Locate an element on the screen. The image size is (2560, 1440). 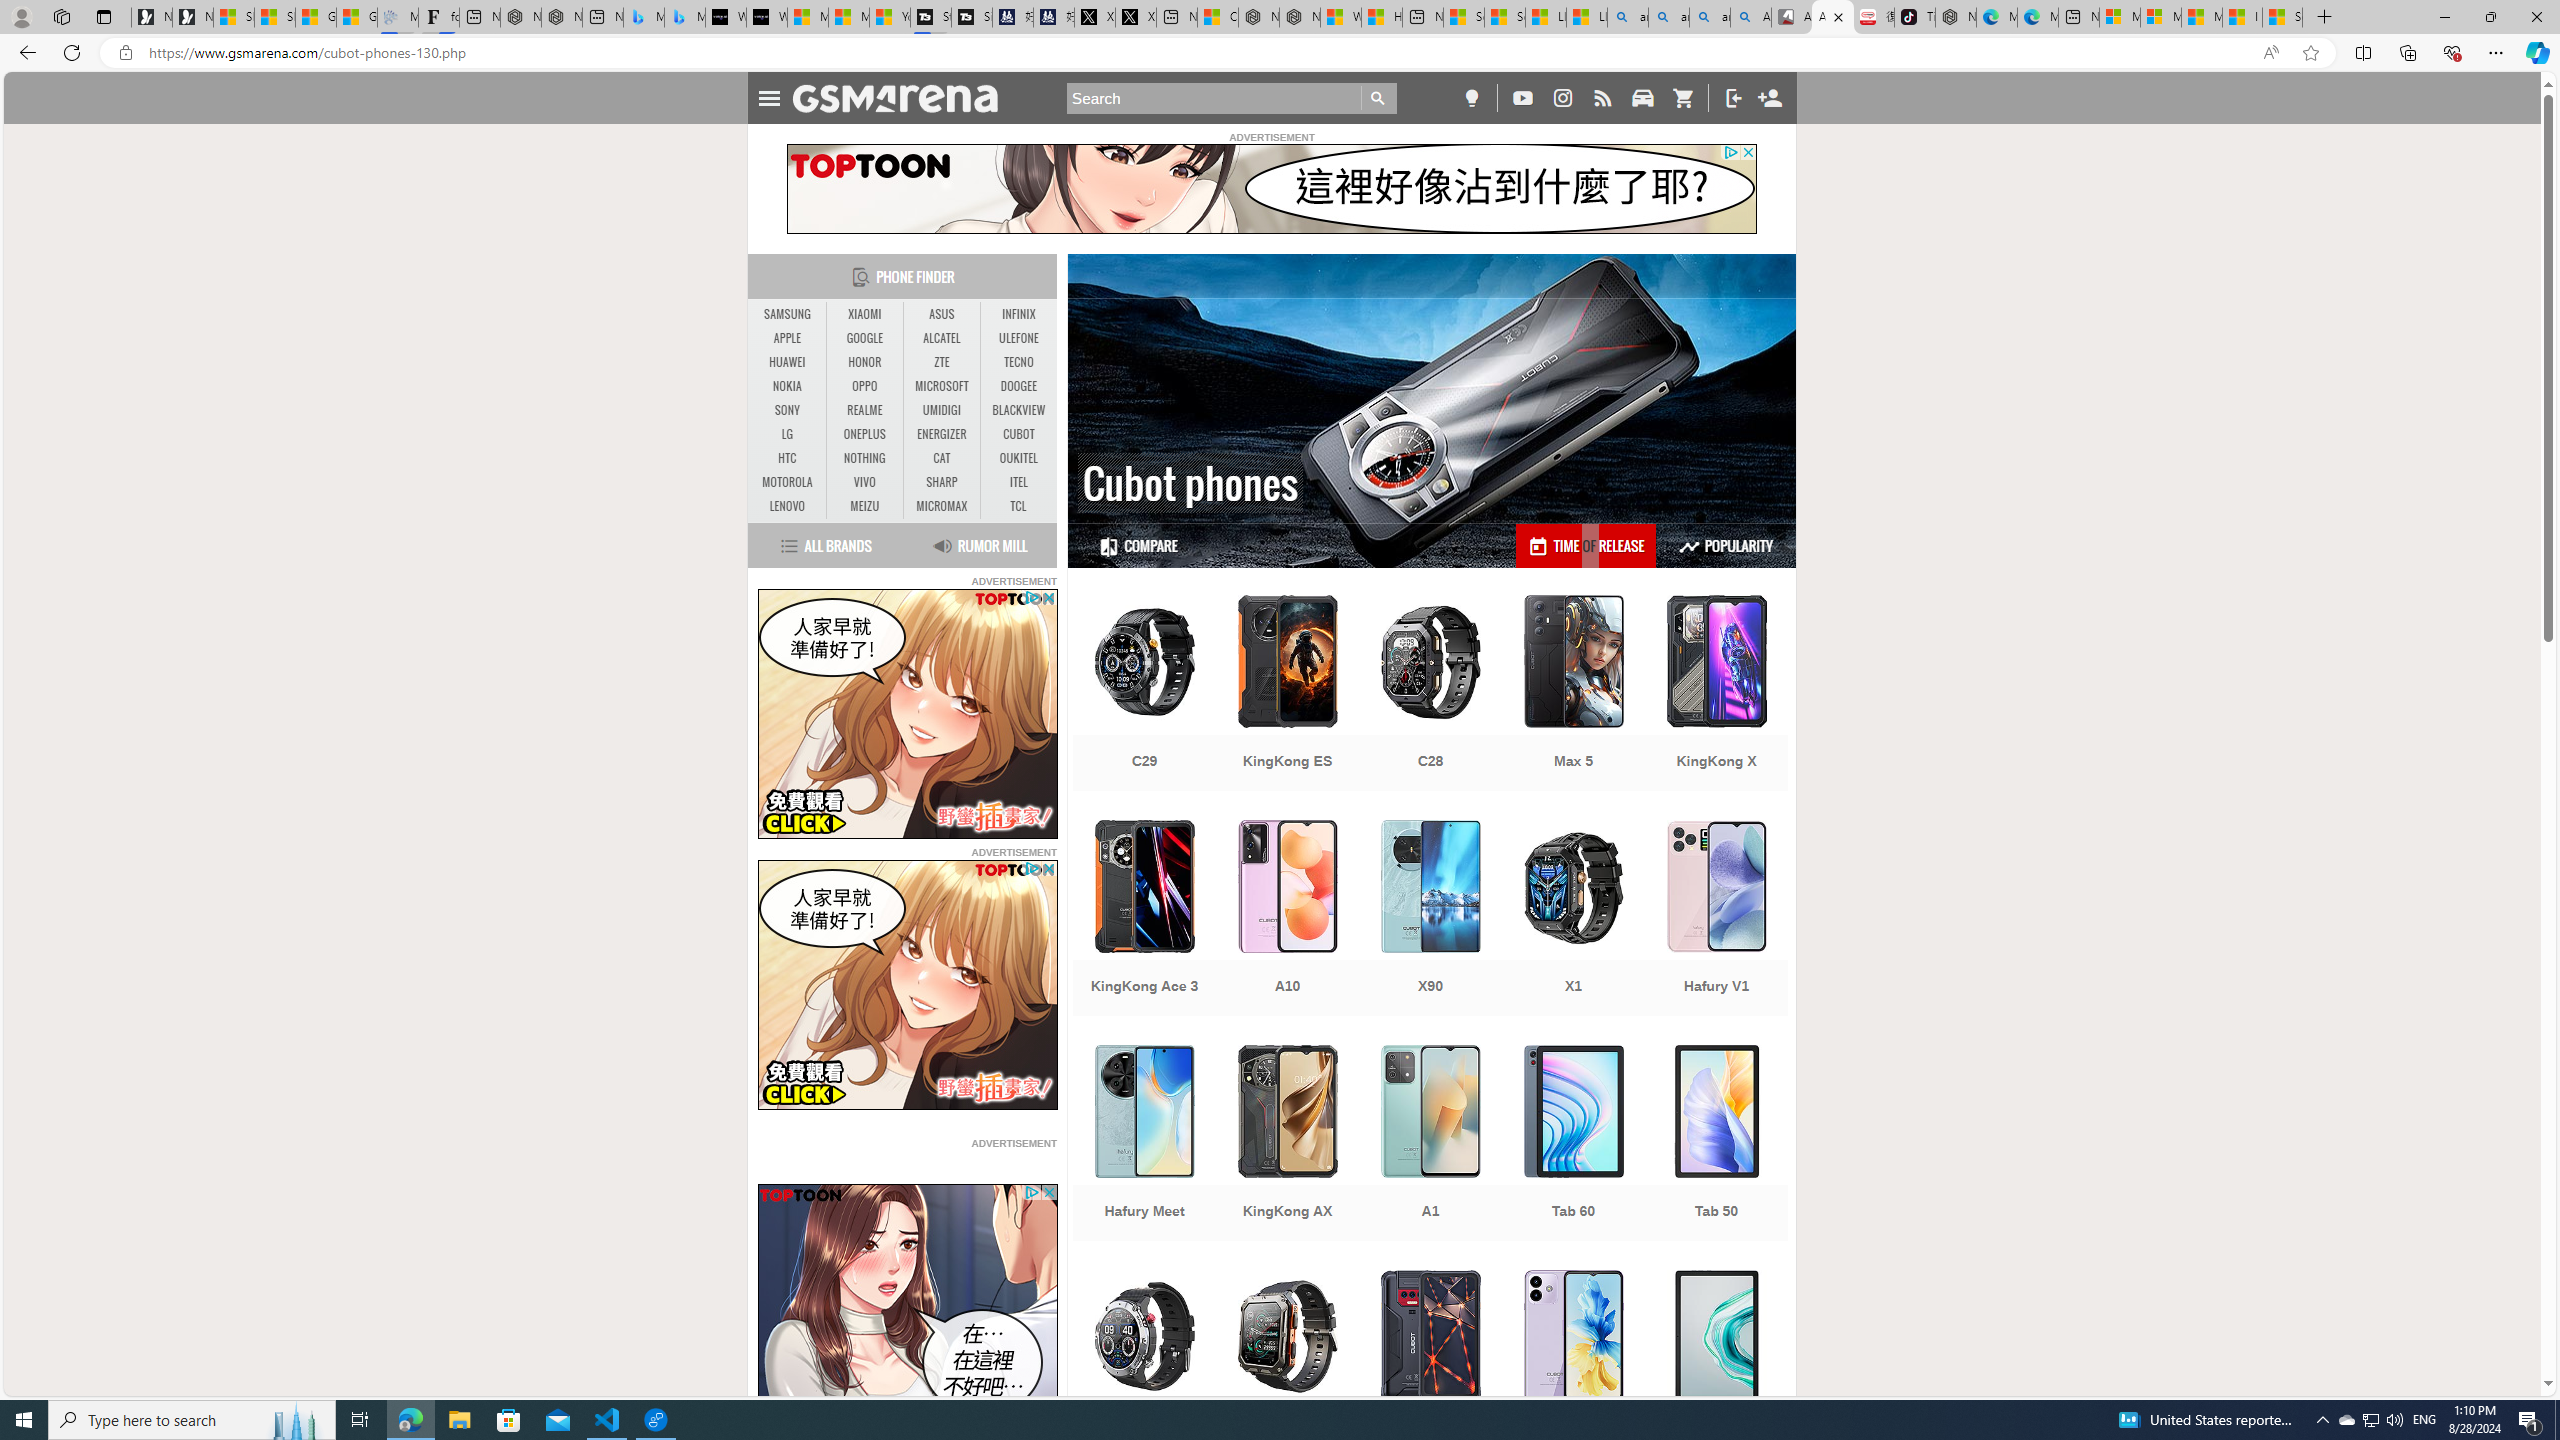
HUAWEI is located at coordinates (788, 362).